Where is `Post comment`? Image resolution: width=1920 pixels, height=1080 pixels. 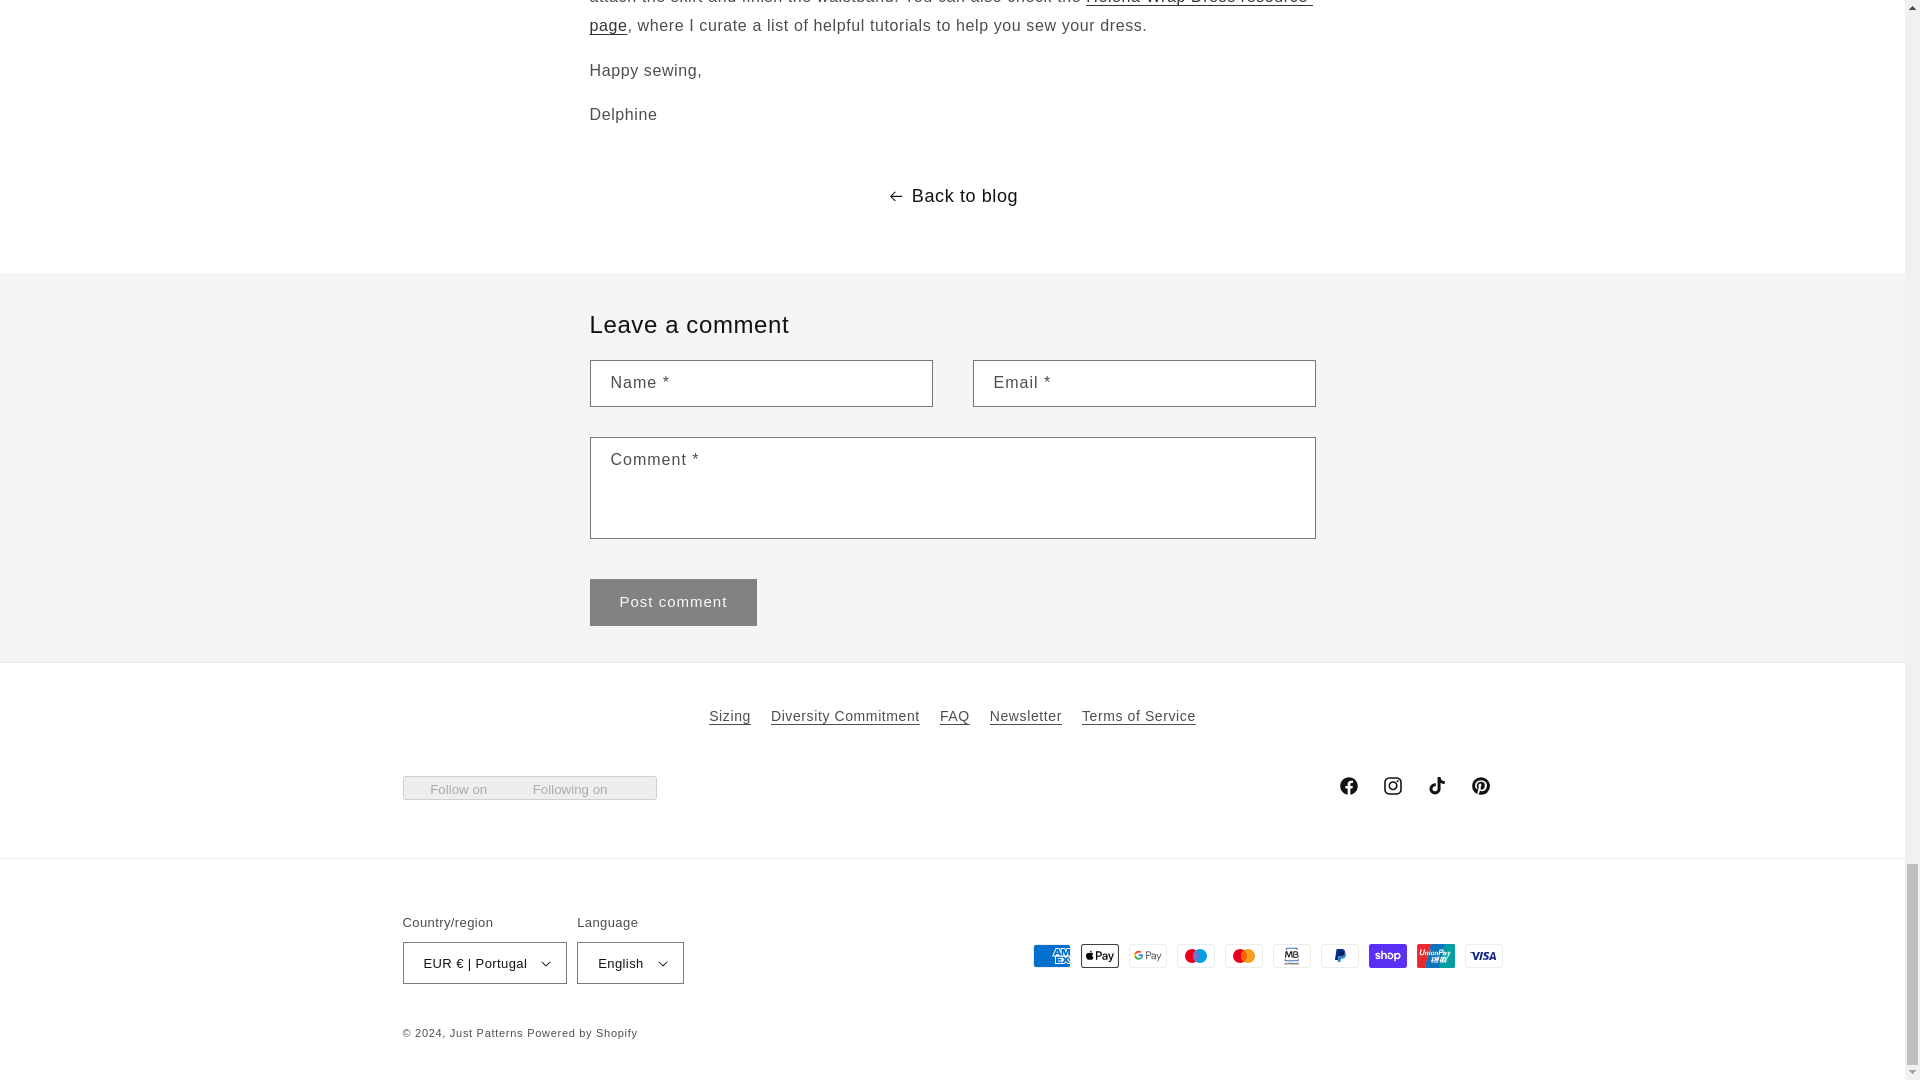 Post comment is located at coordinates (674, 602).